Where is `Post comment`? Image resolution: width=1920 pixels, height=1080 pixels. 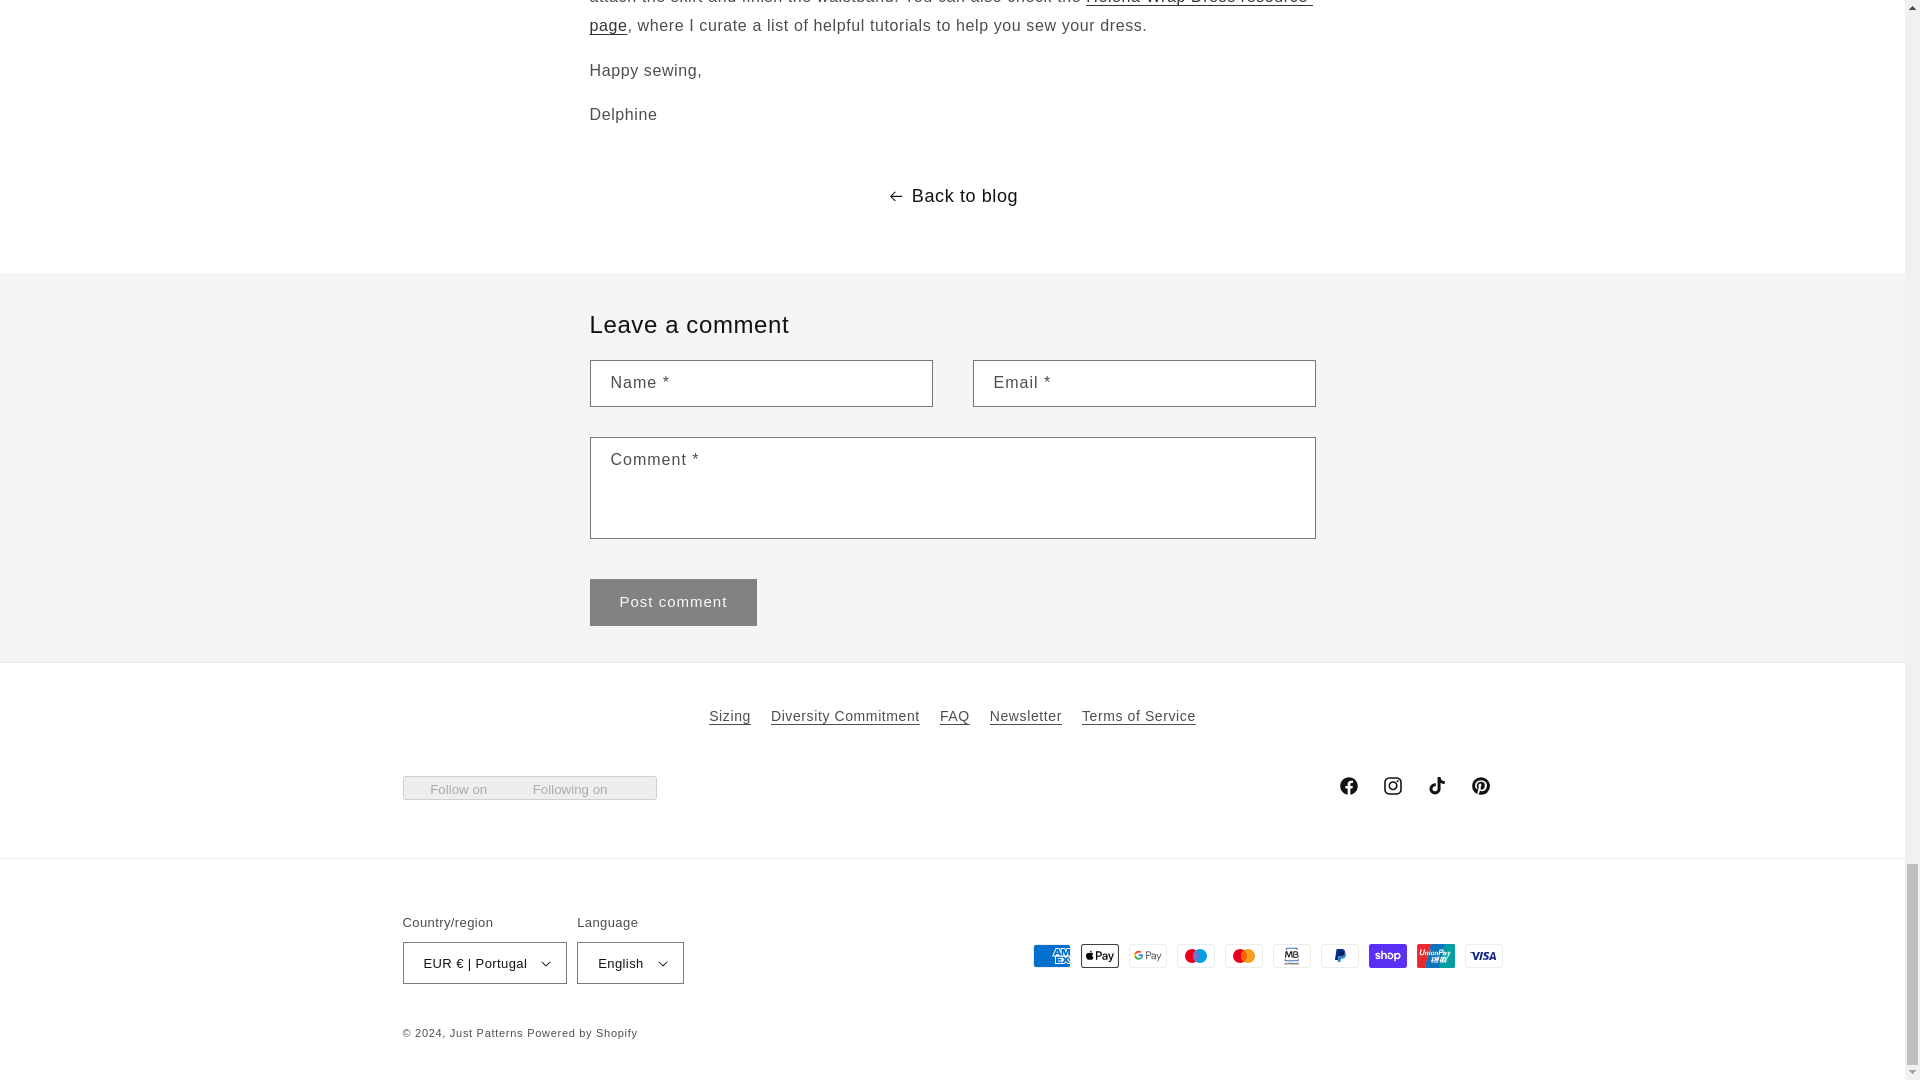 Post comment is located at coordinates (674, 602).